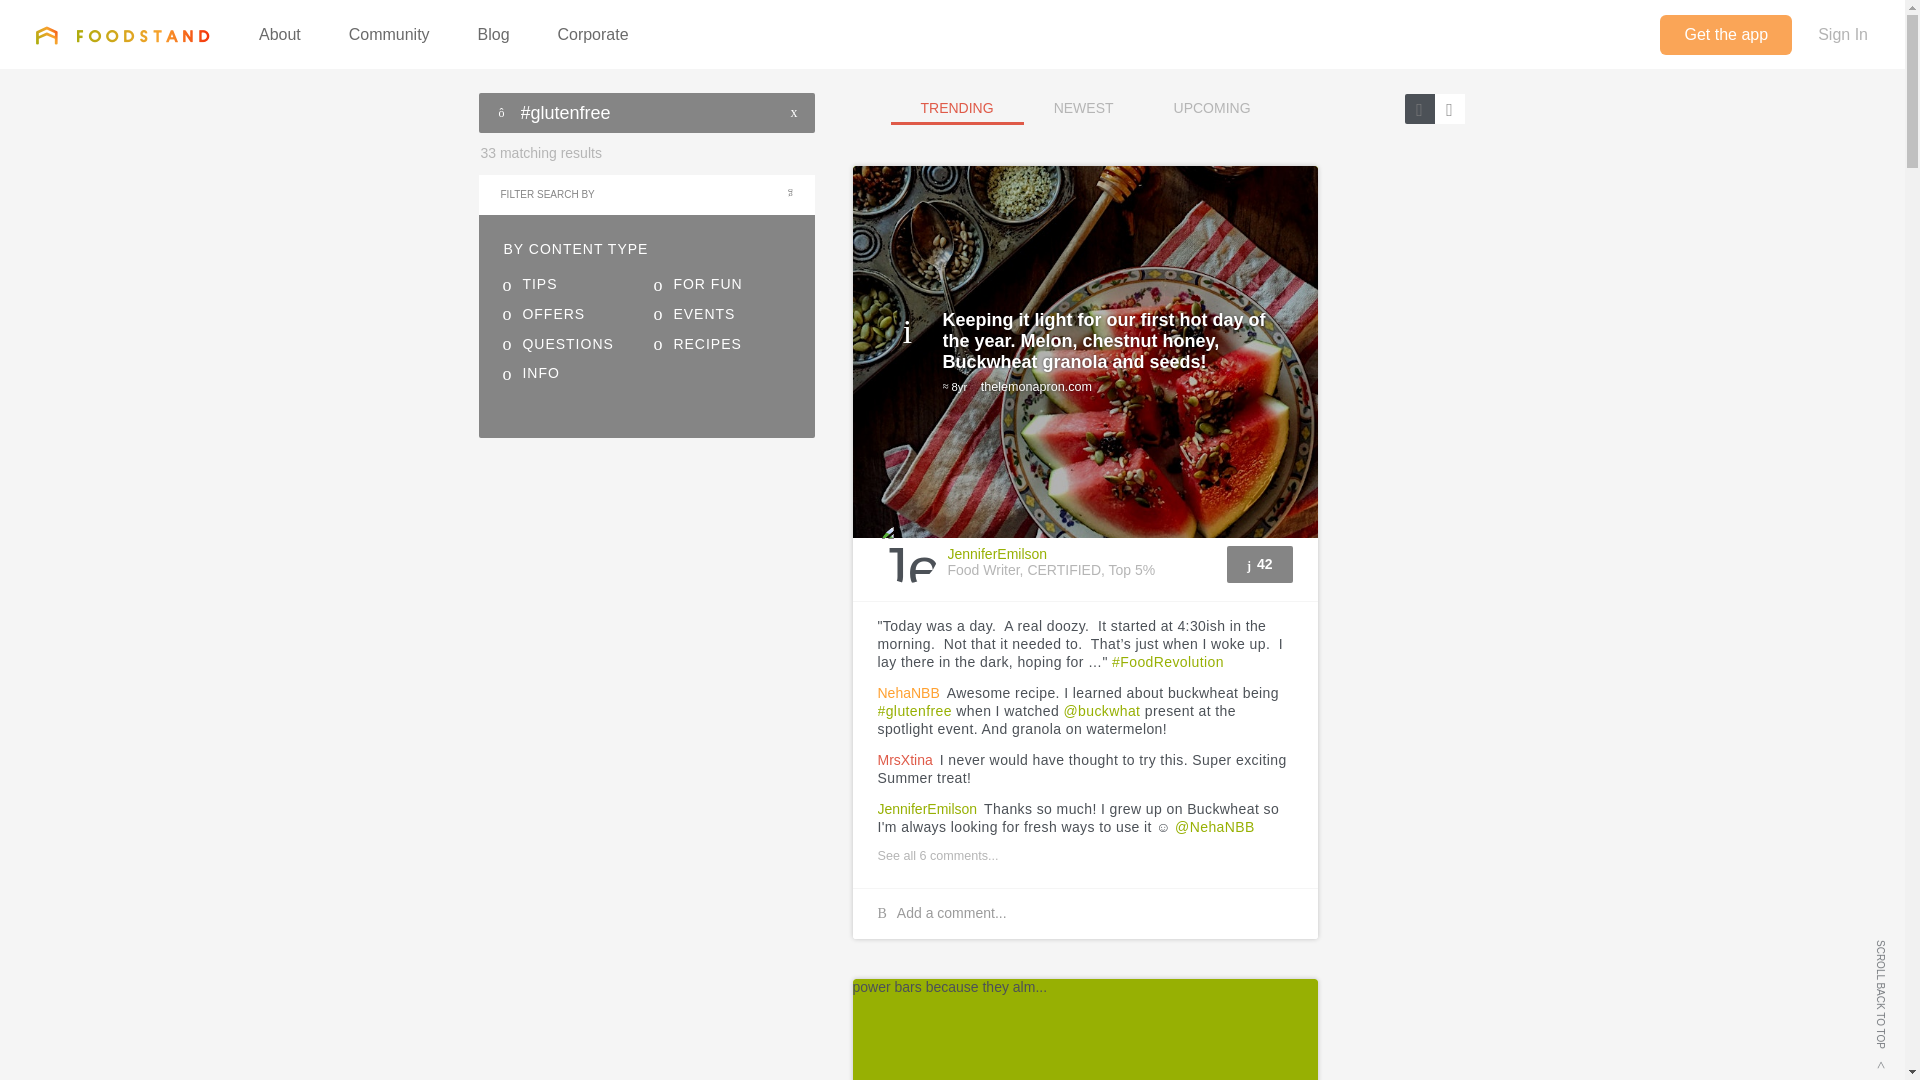 The height and width of the screenshot is (1080, 1920). I want to click on NEWEST, so click(956, 109).